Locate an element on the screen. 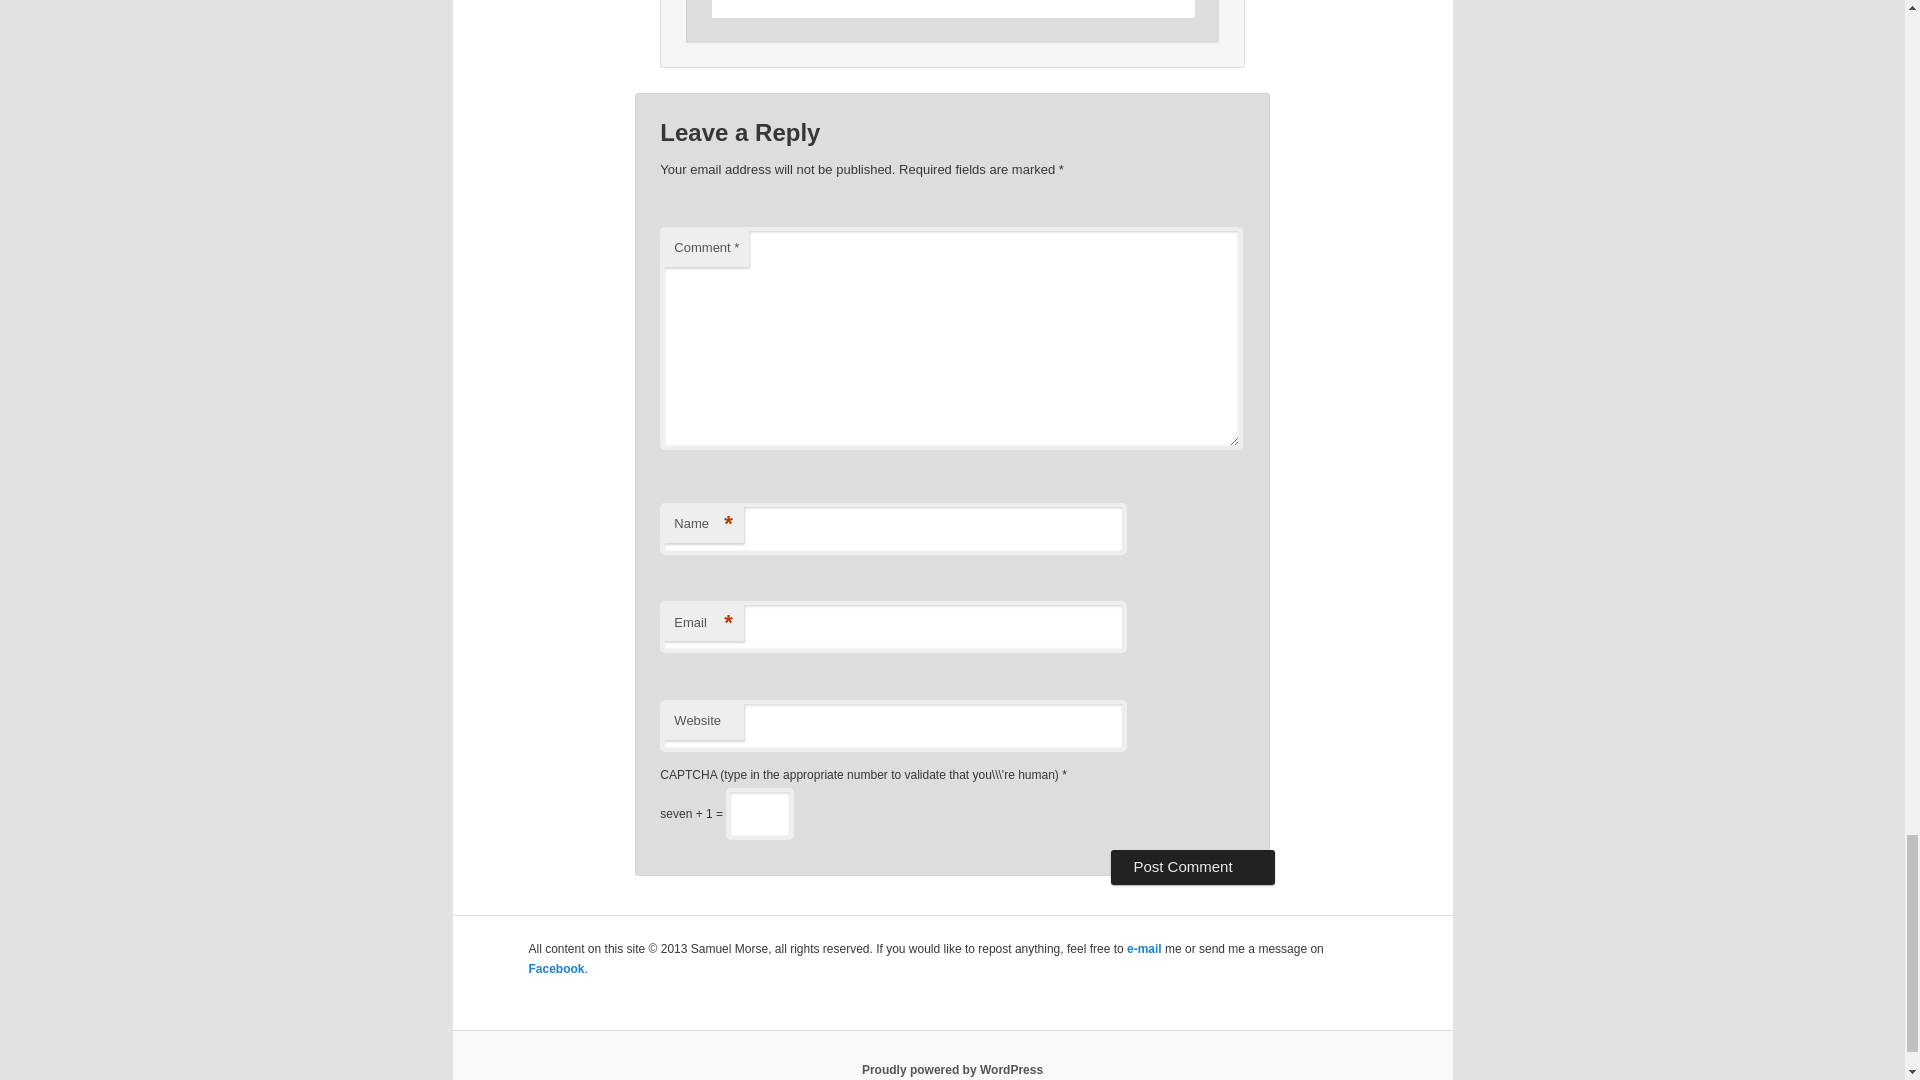 Image resolution: width=1920 pixels, height=1080 pixels. Semantic Personal Publishing Platform is located at coordinates (952, 1069).